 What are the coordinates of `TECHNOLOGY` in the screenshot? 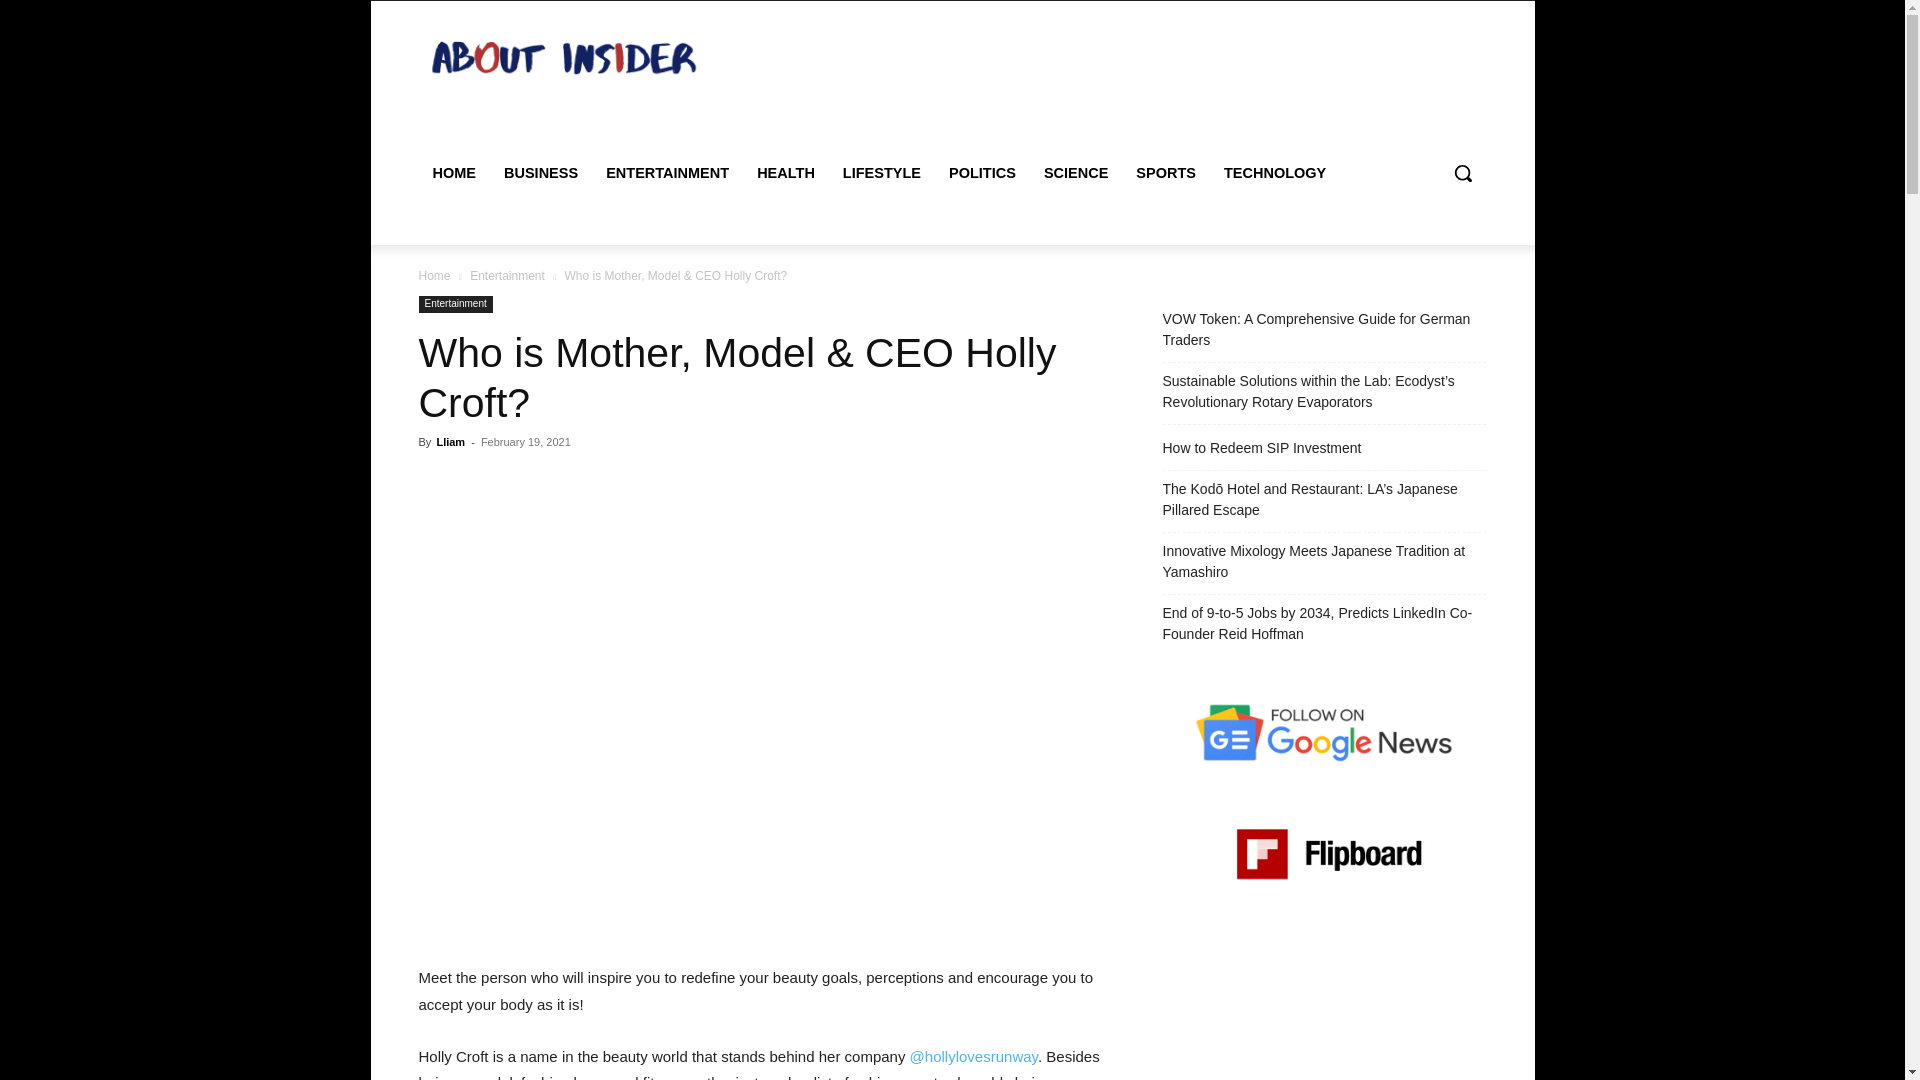 It's located at (1274, 172).